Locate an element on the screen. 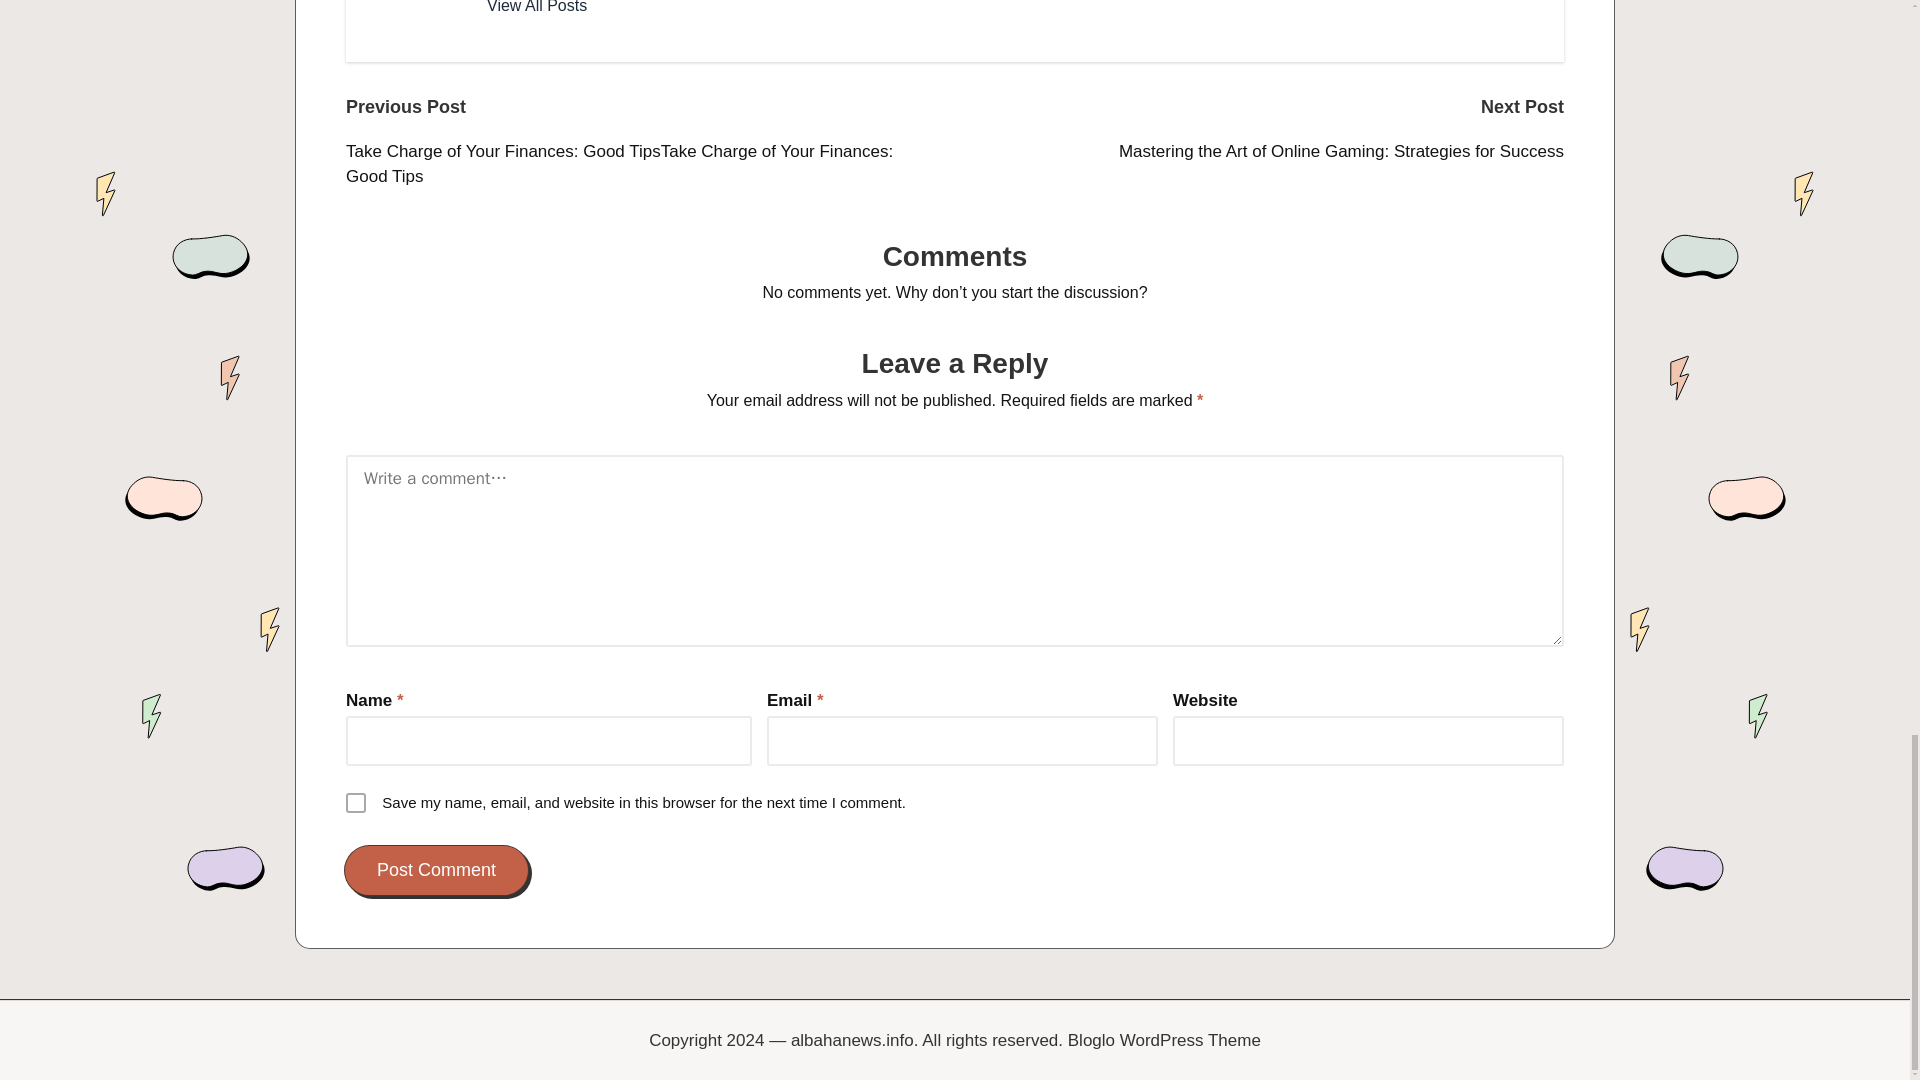 This screenshot has width=1920, height=1080. Bloglo WordPress Theme is located at coordinates (1164, 1041).